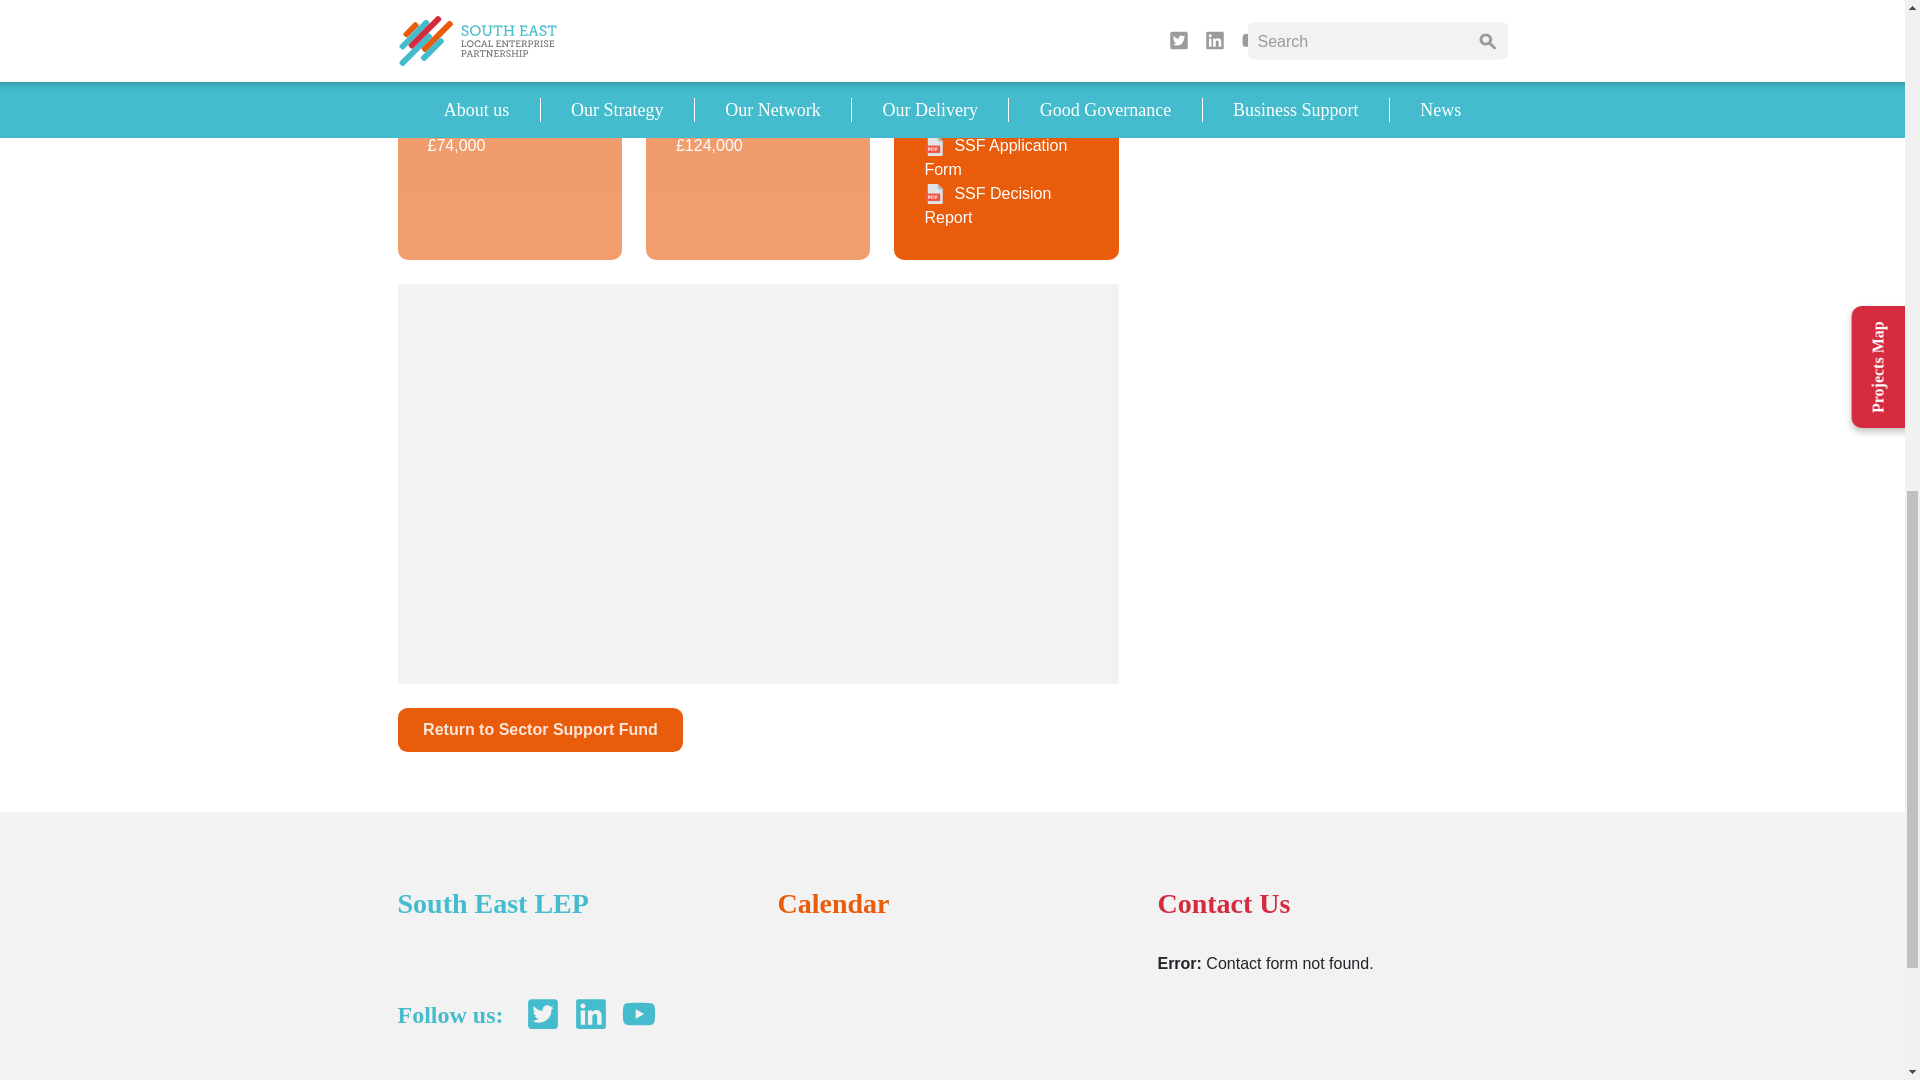  I want to click on Social media link to Twitter, so click(542, 1014).